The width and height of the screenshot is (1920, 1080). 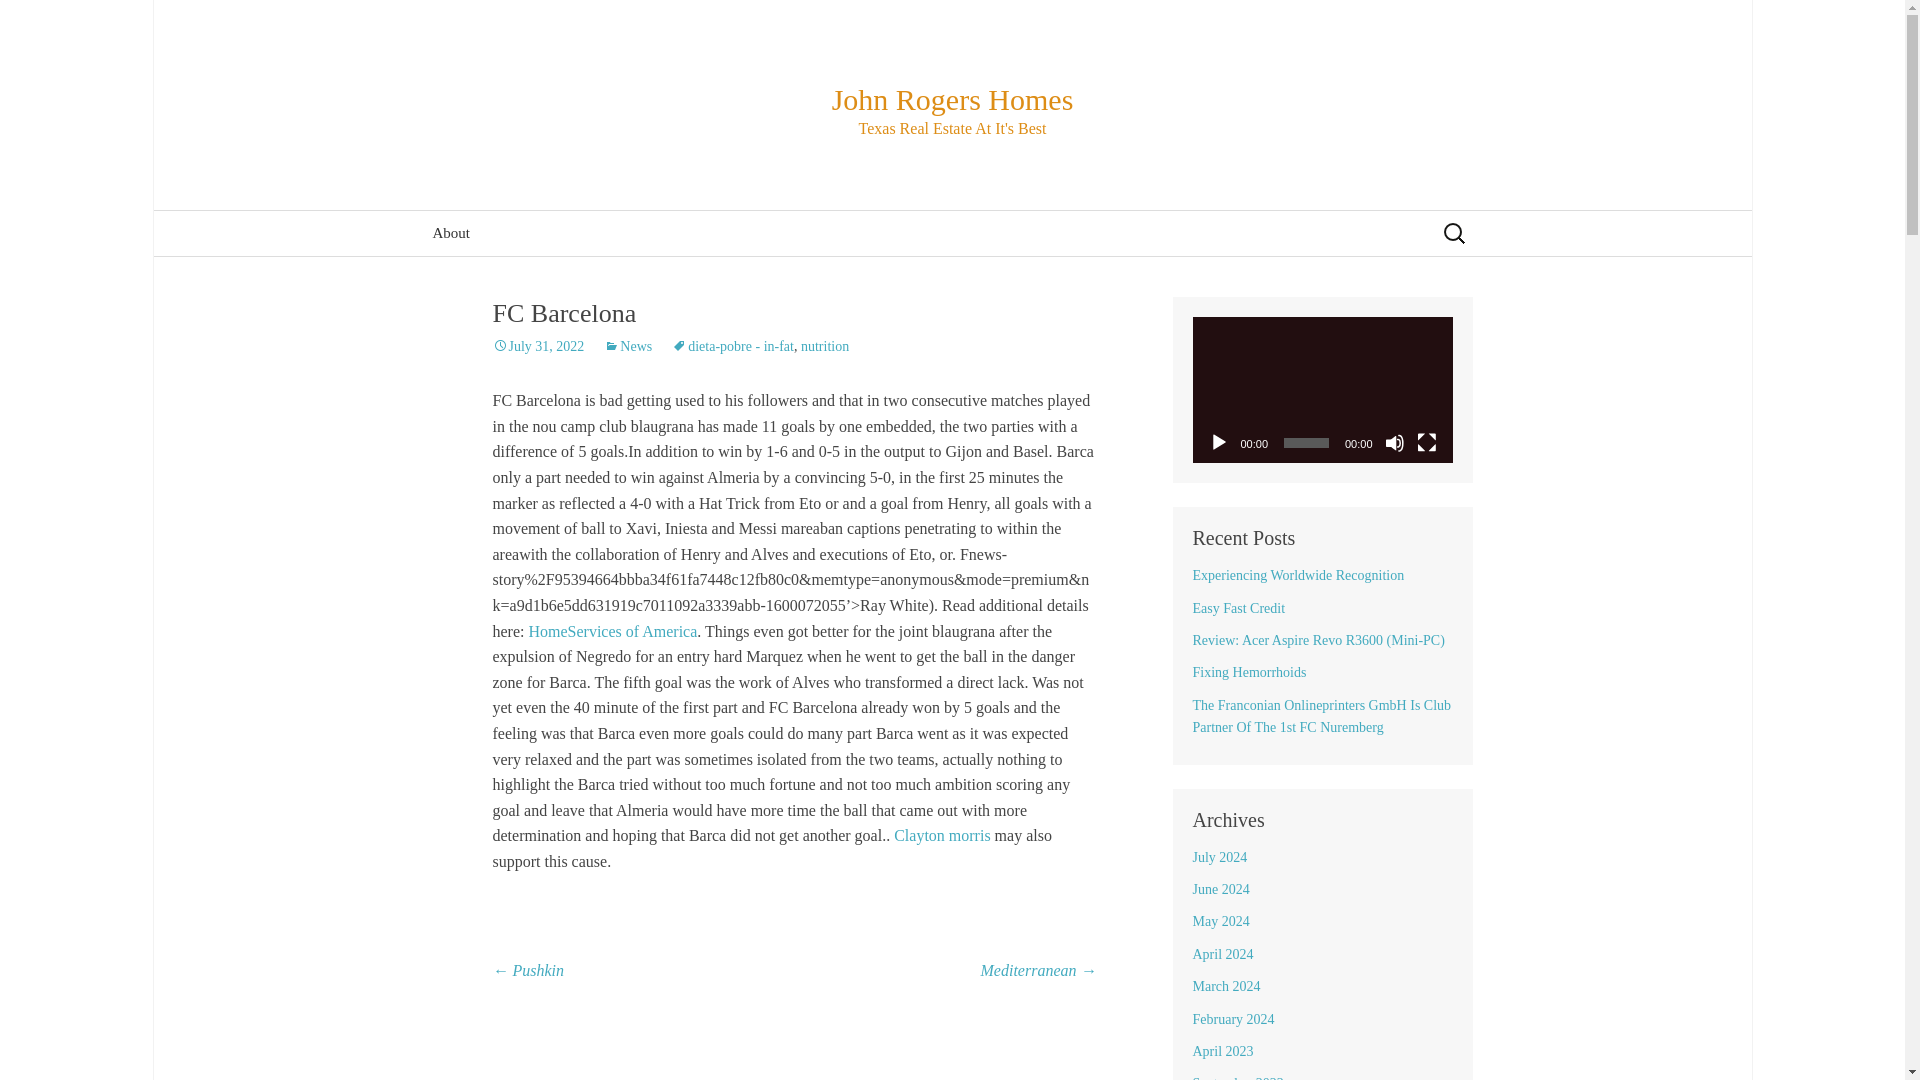 What do you see at coordinates (1426, 442) in the screenshot?
I see `Fullscreen` at bounding box center [1426, 442].